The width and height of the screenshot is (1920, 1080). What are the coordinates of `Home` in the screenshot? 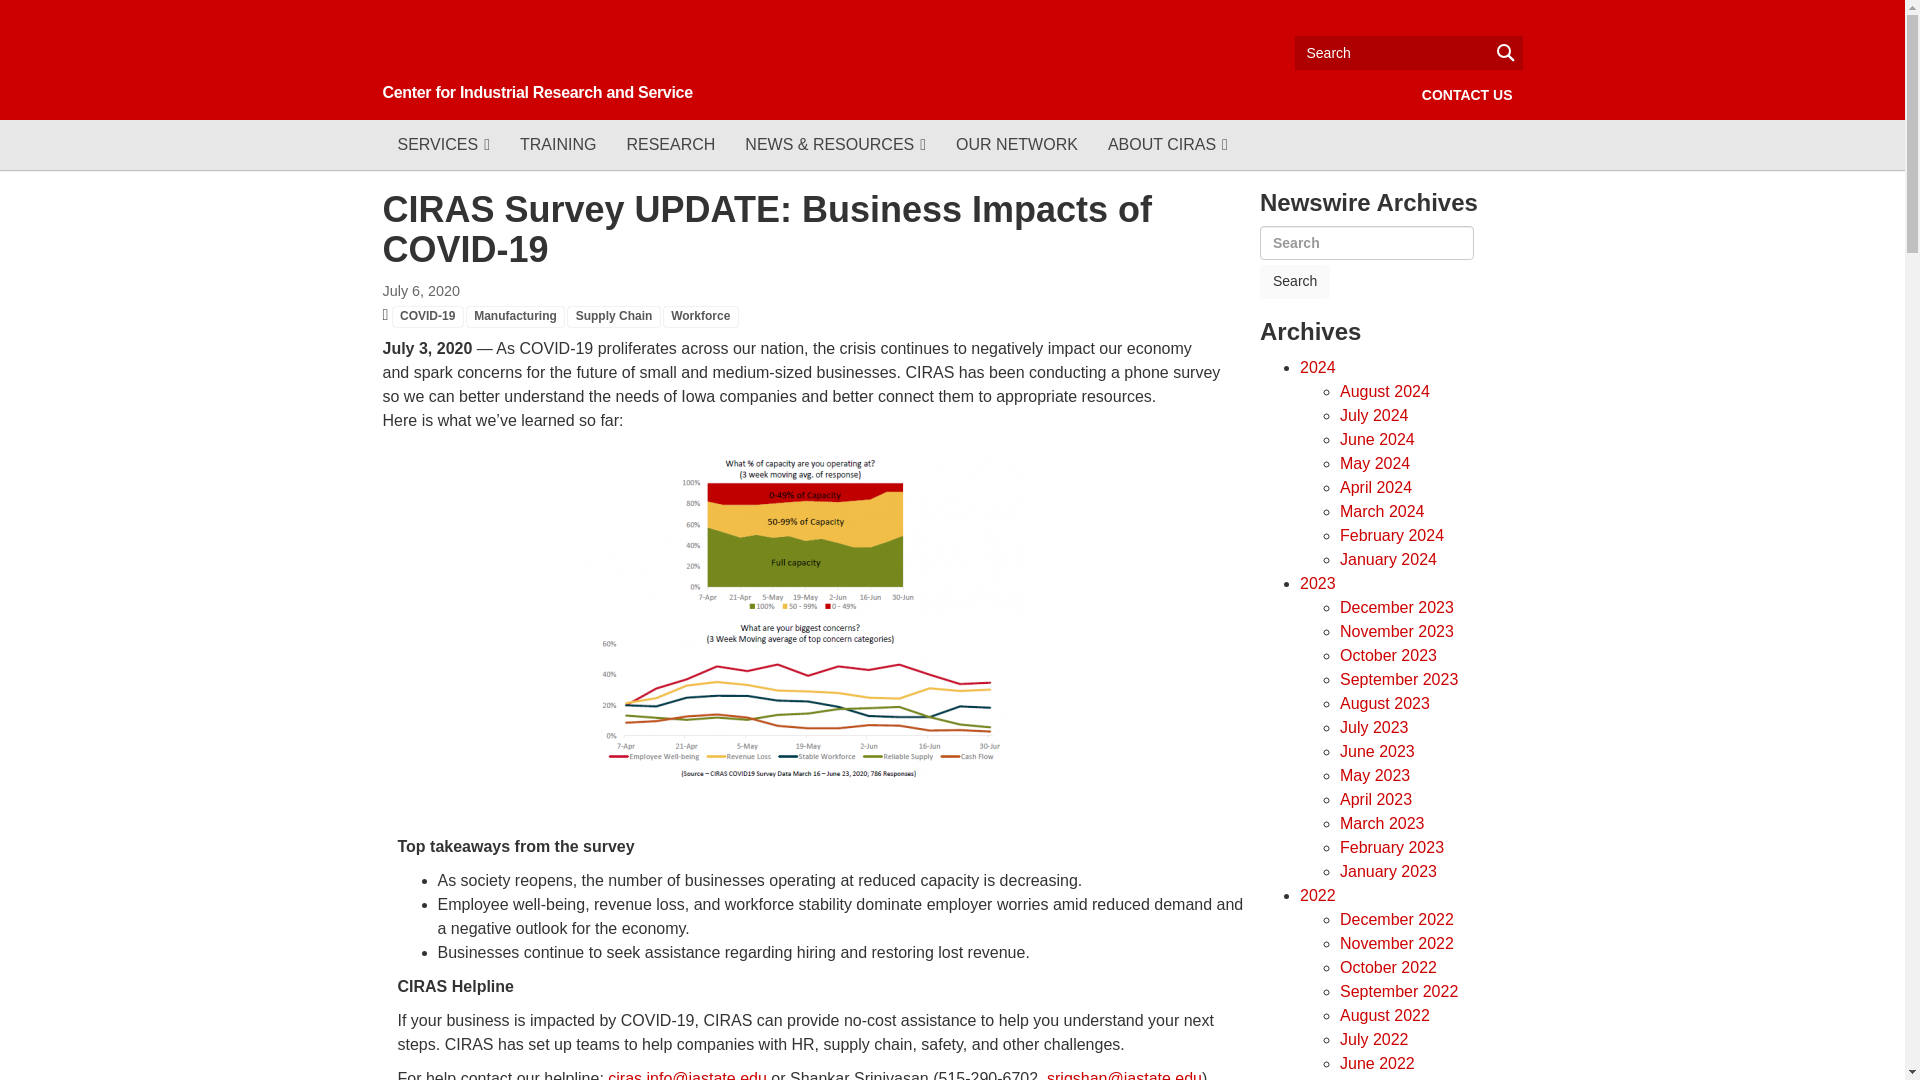 It's located at (562, 67).